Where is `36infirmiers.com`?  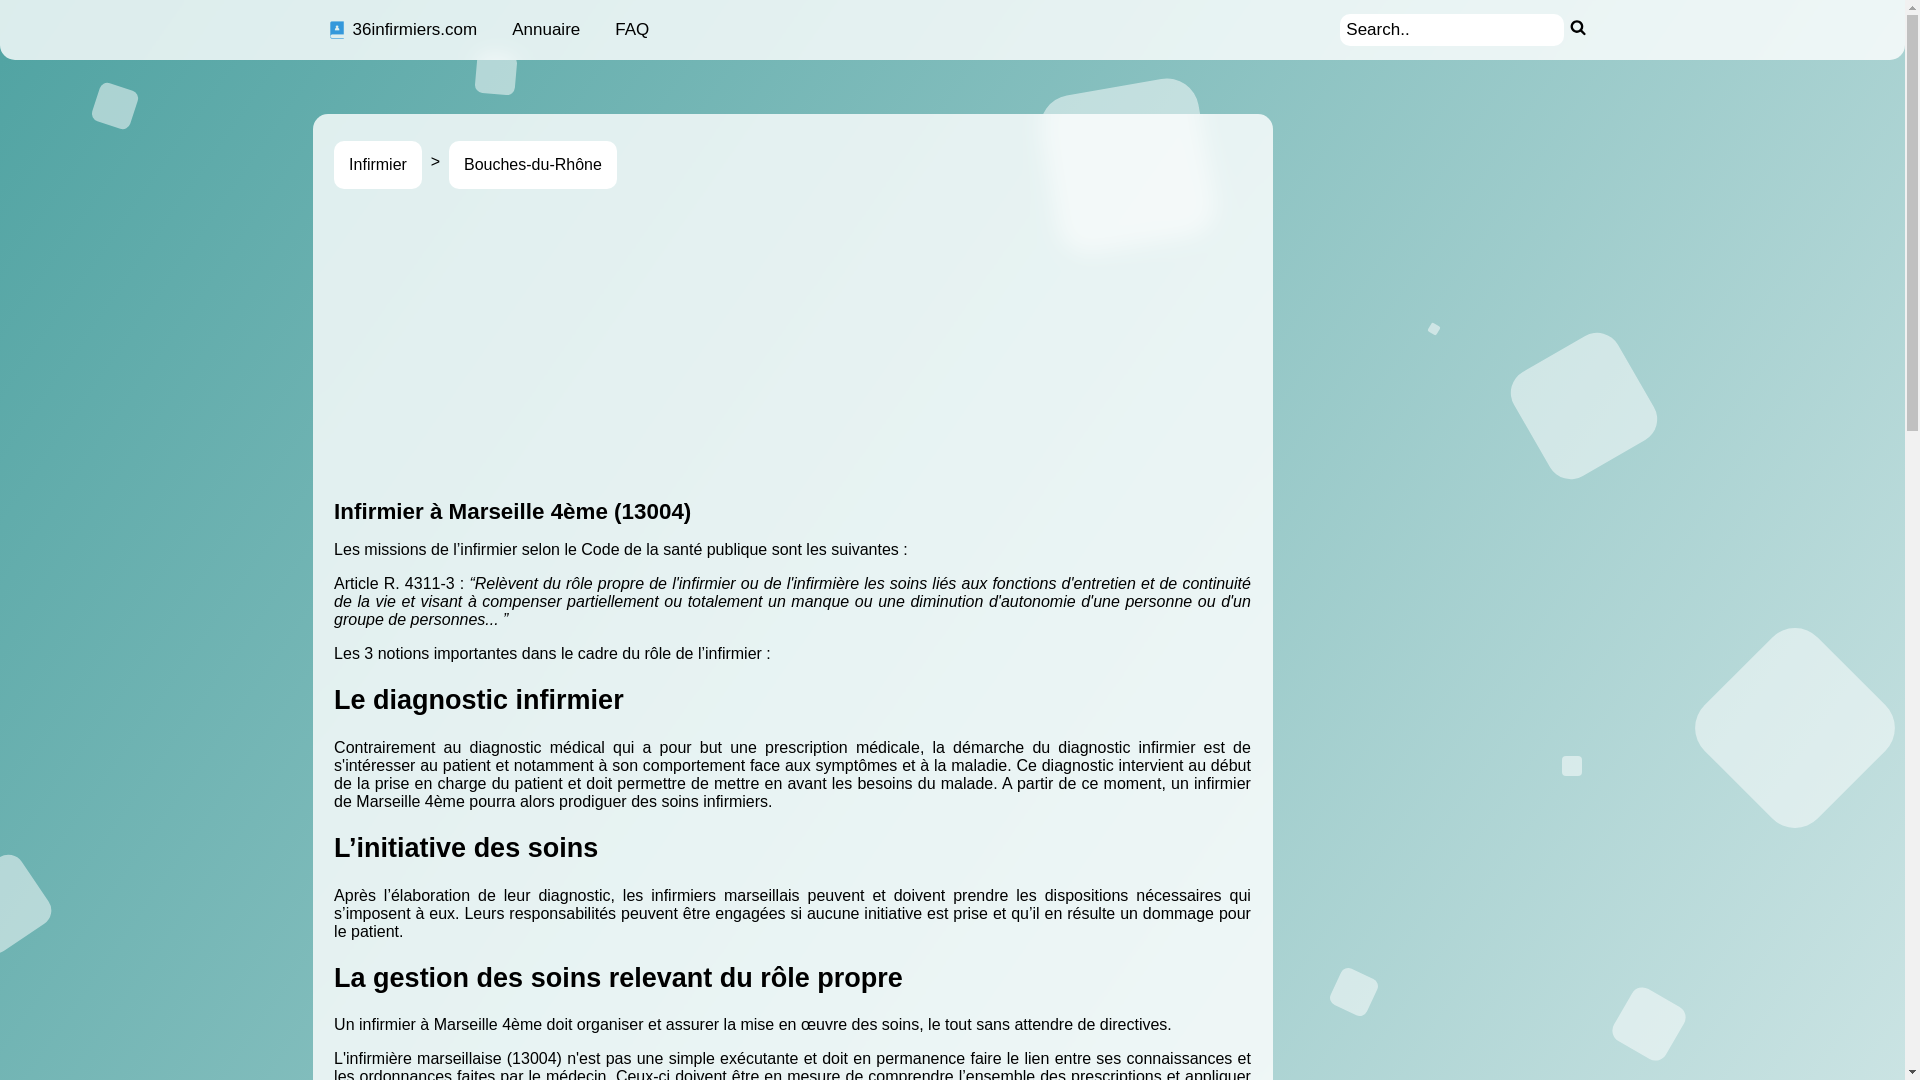
36infirmiers.com is located at coordinates (402, 30).